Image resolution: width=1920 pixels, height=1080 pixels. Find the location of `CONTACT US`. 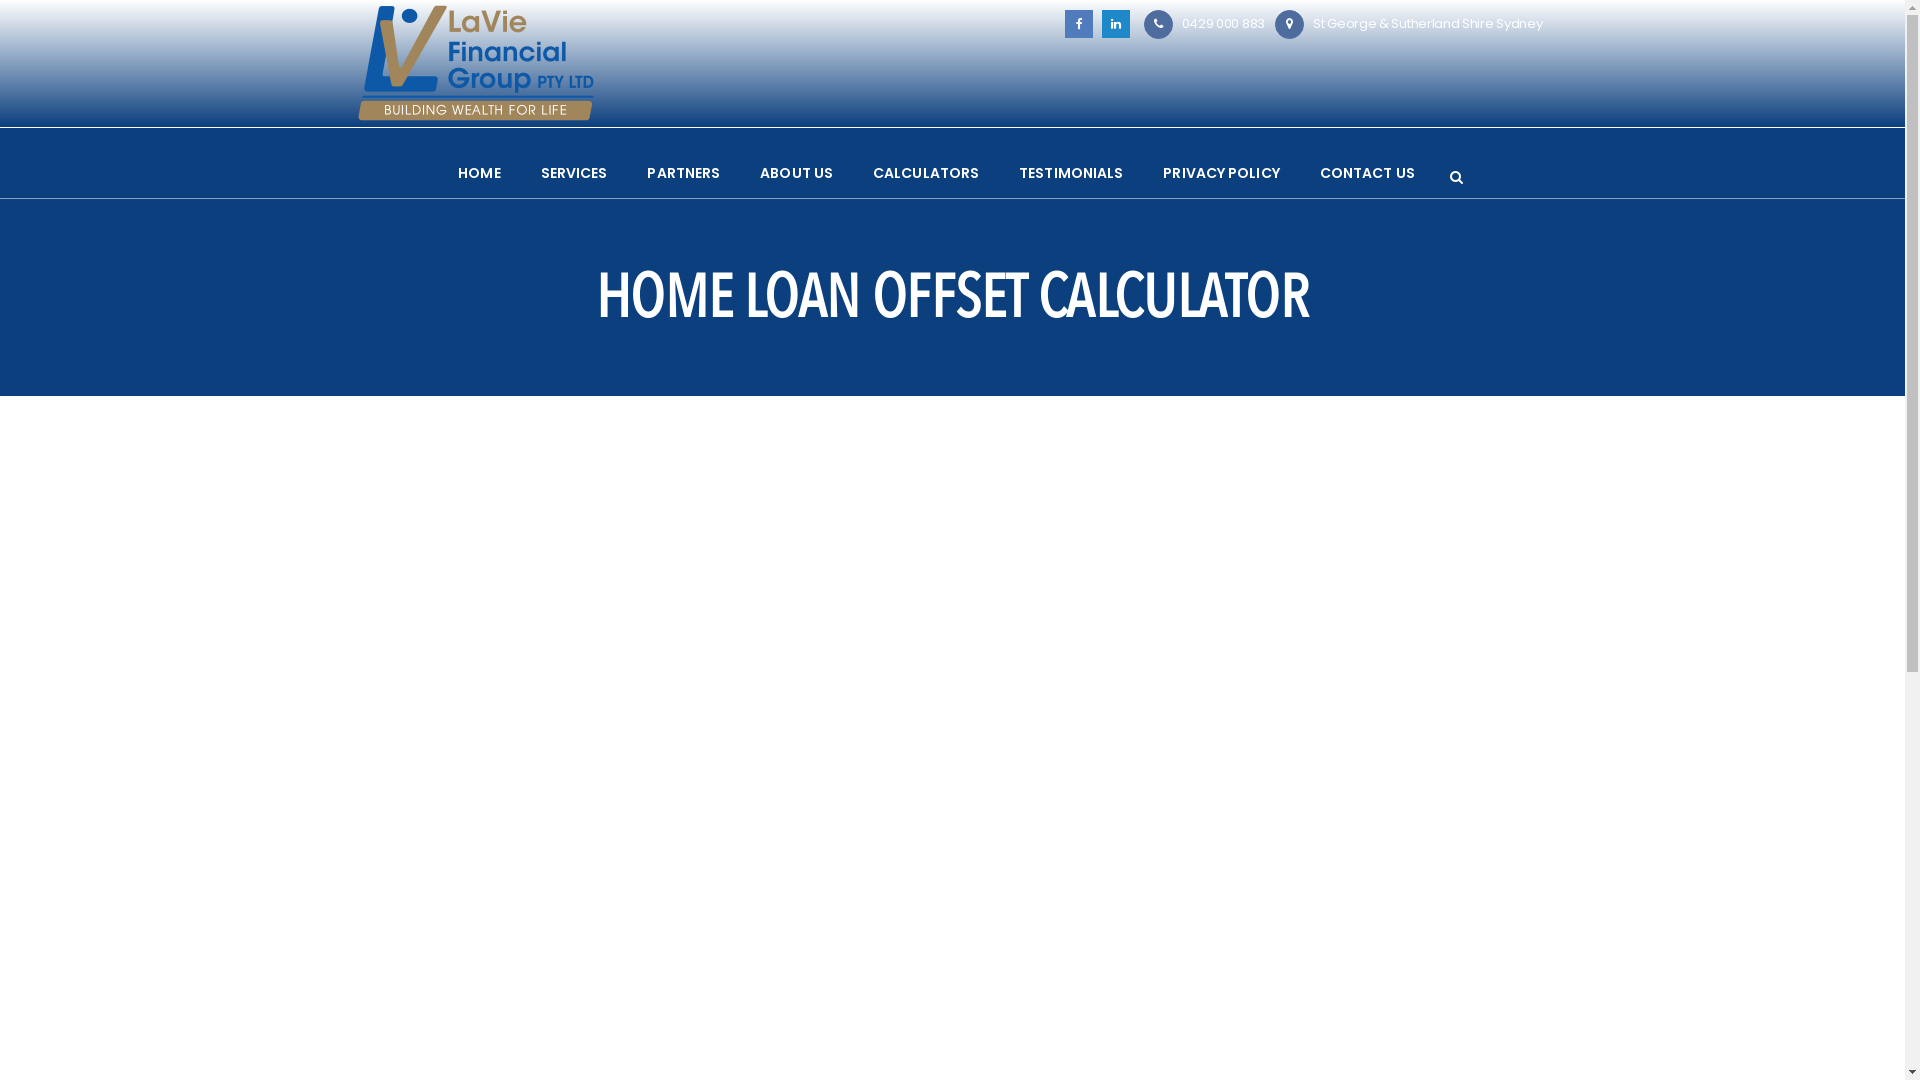

CONTACT US is located at coordinates (1368, 173).